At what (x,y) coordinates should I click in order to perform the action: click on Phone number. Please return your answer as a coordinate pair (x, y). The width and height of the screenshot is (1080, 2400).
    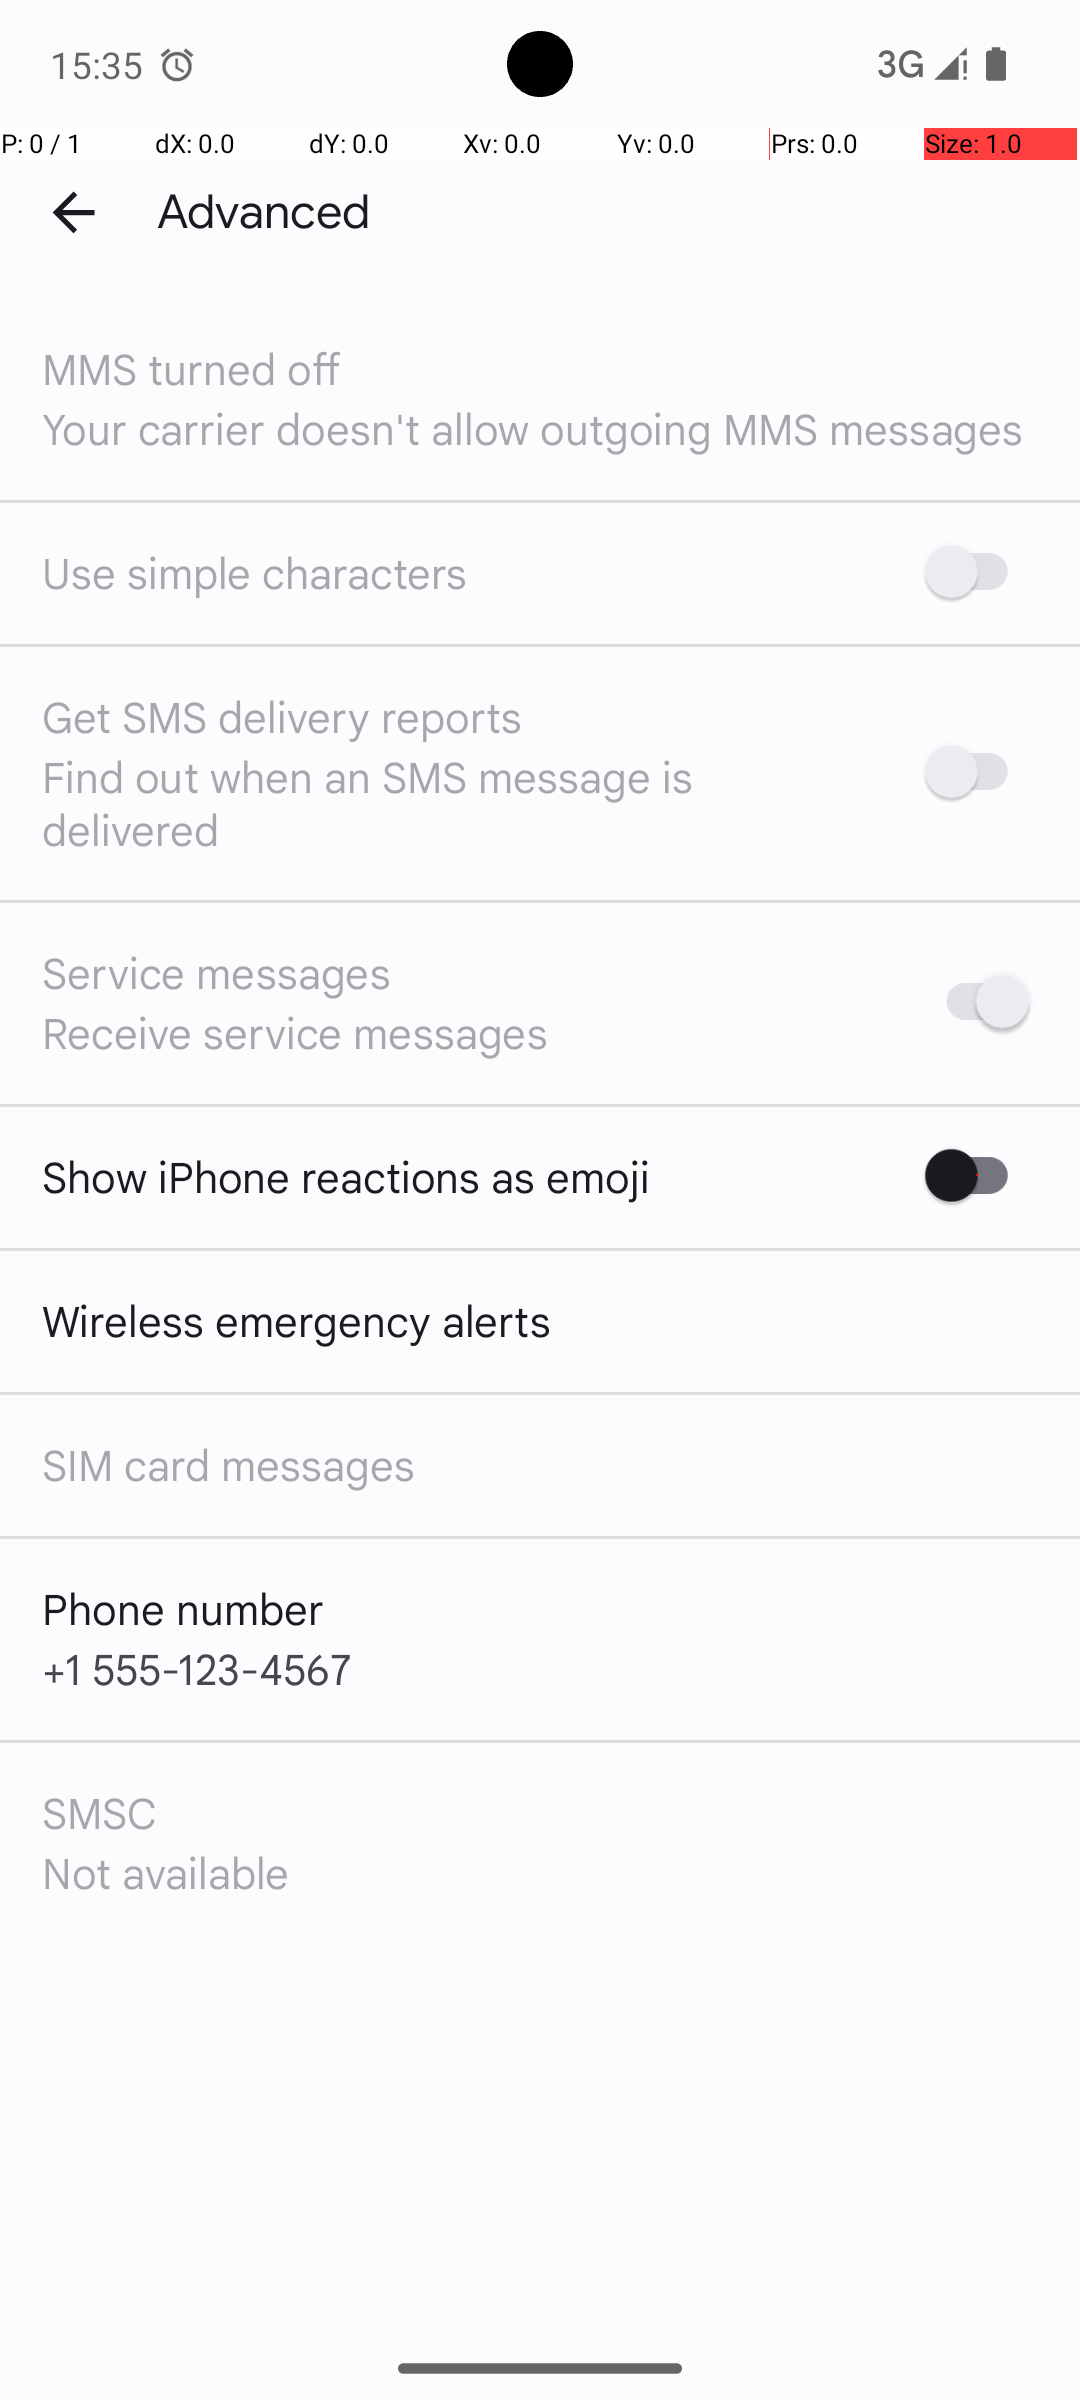
    Looking at the image, I should click on (183, 1608).